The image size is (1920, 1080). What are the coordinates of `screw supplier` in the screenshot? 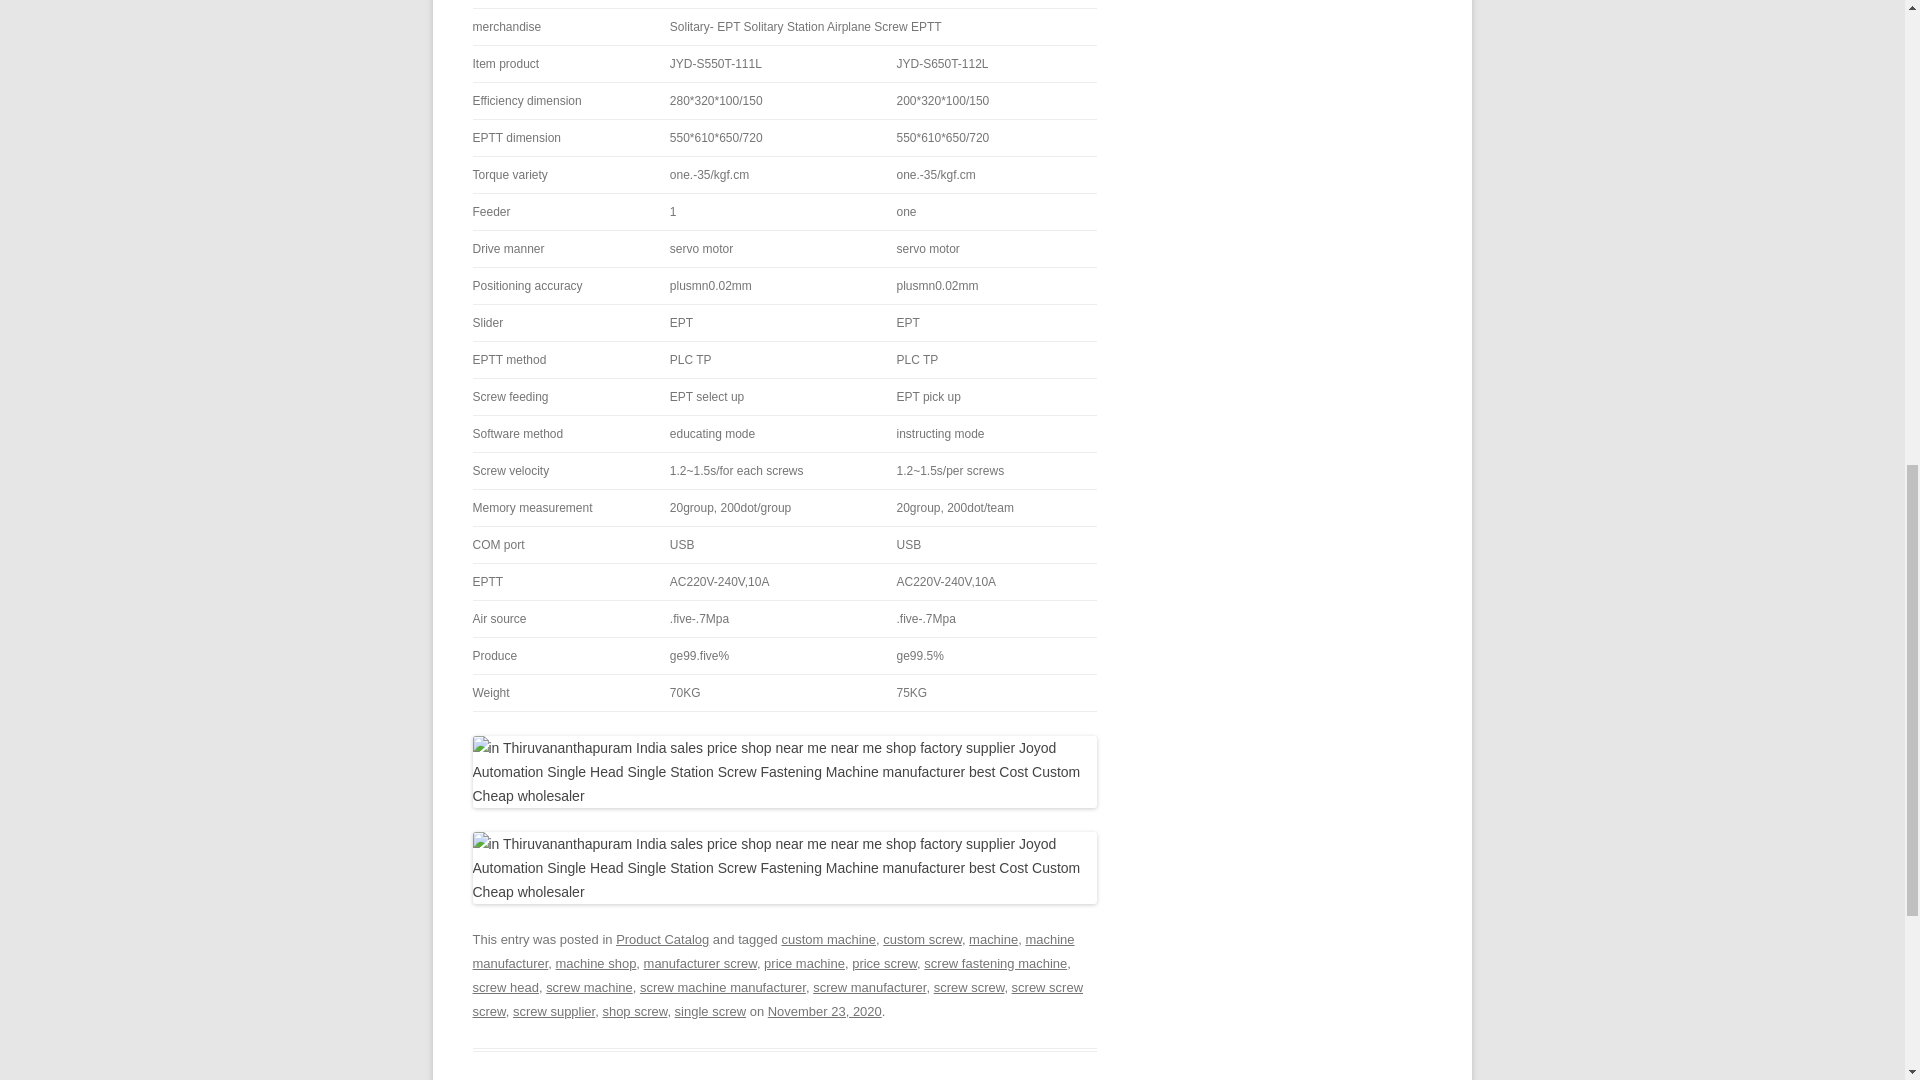 It's located at (554, 1012).